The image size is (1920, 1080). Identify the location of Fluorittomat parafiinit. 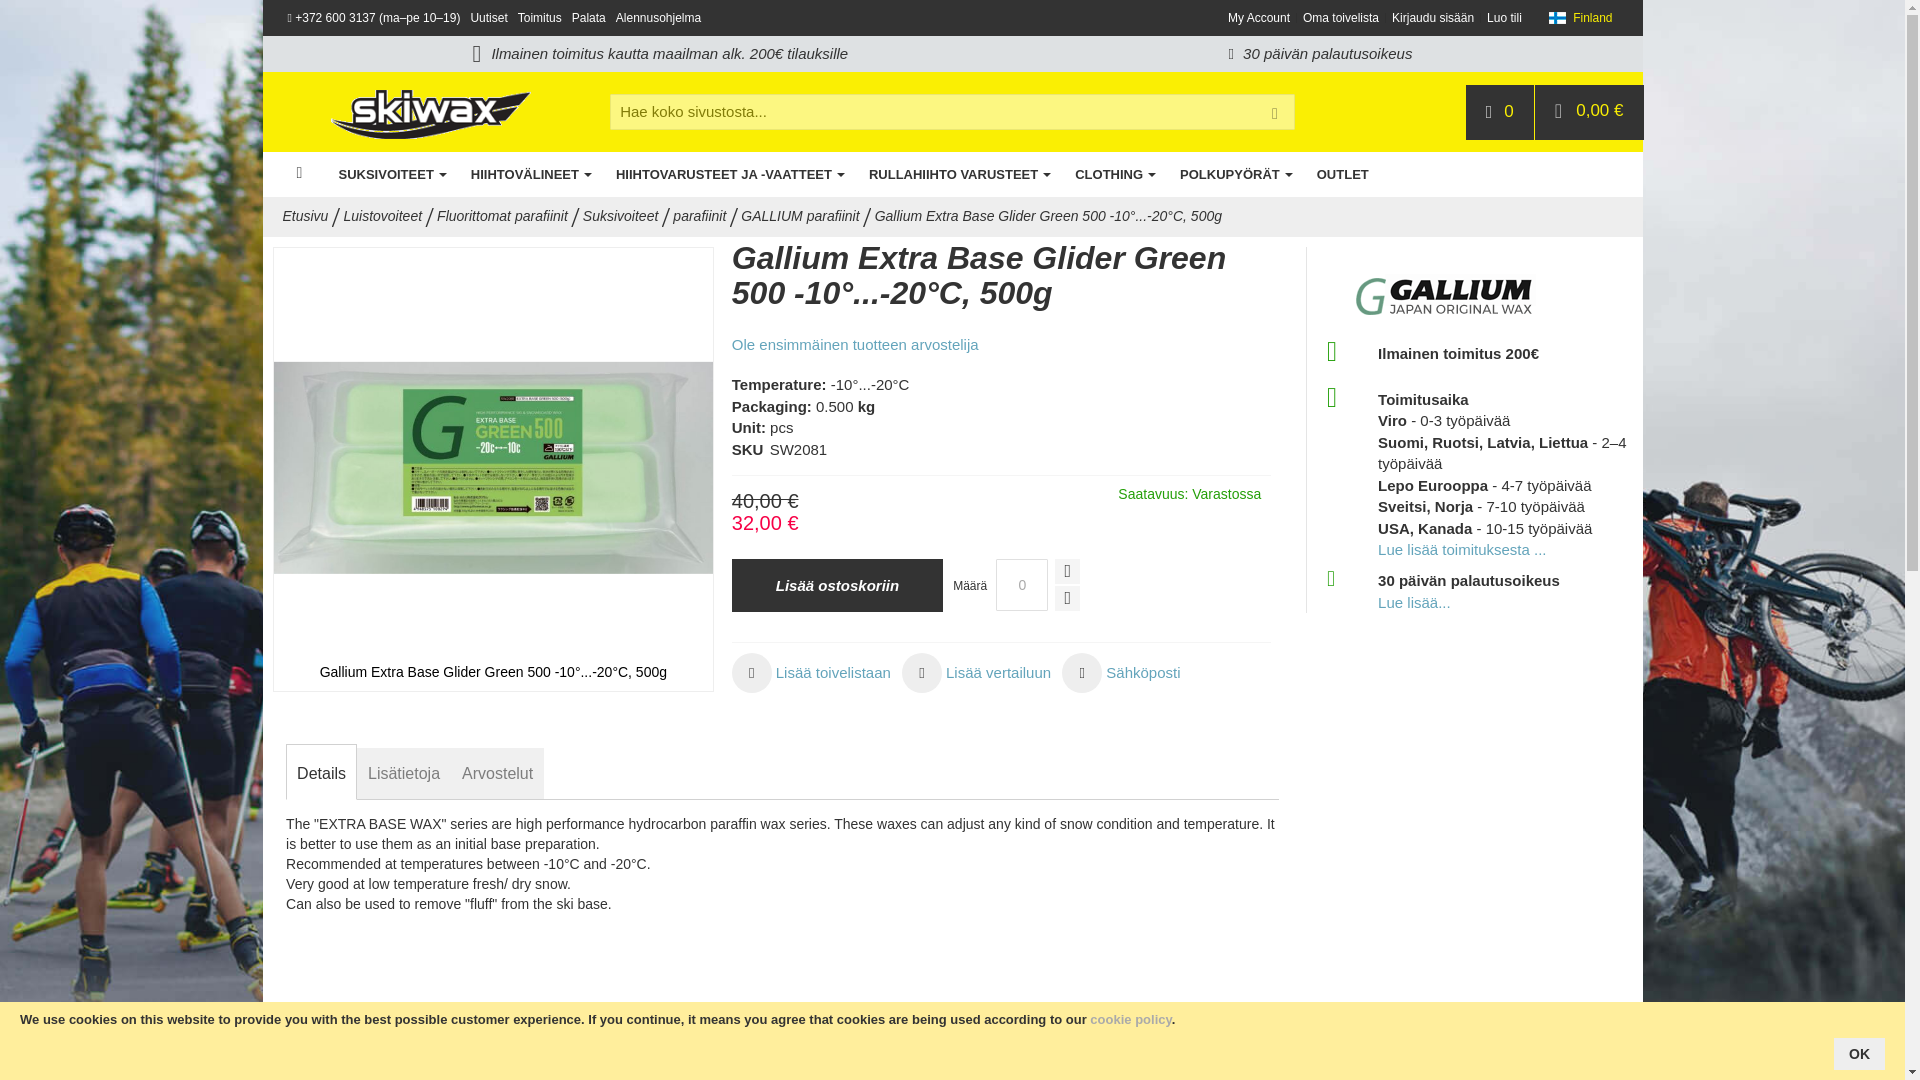
(502, 216).